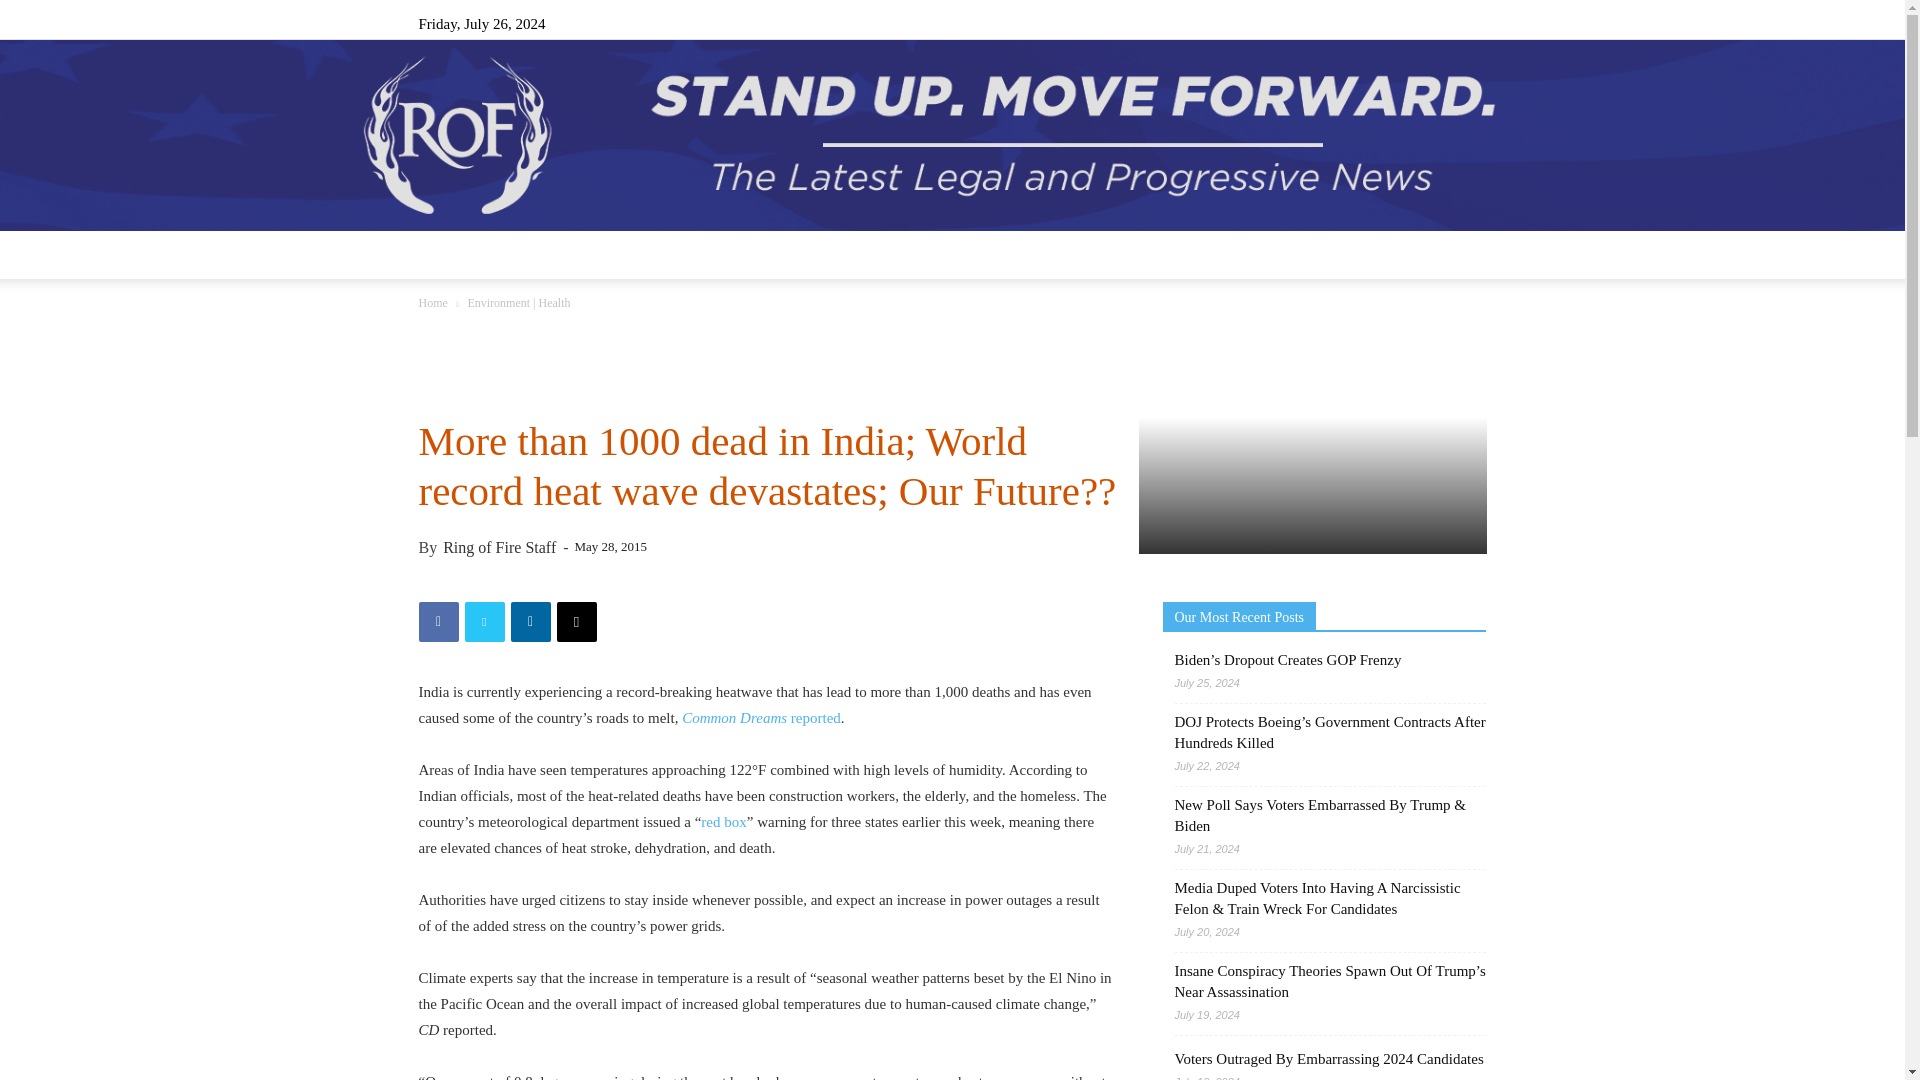  What do you see at coordinates (1338, 23) in the screenshot?
I see `Facebook` at bounding box center [1338, 23].